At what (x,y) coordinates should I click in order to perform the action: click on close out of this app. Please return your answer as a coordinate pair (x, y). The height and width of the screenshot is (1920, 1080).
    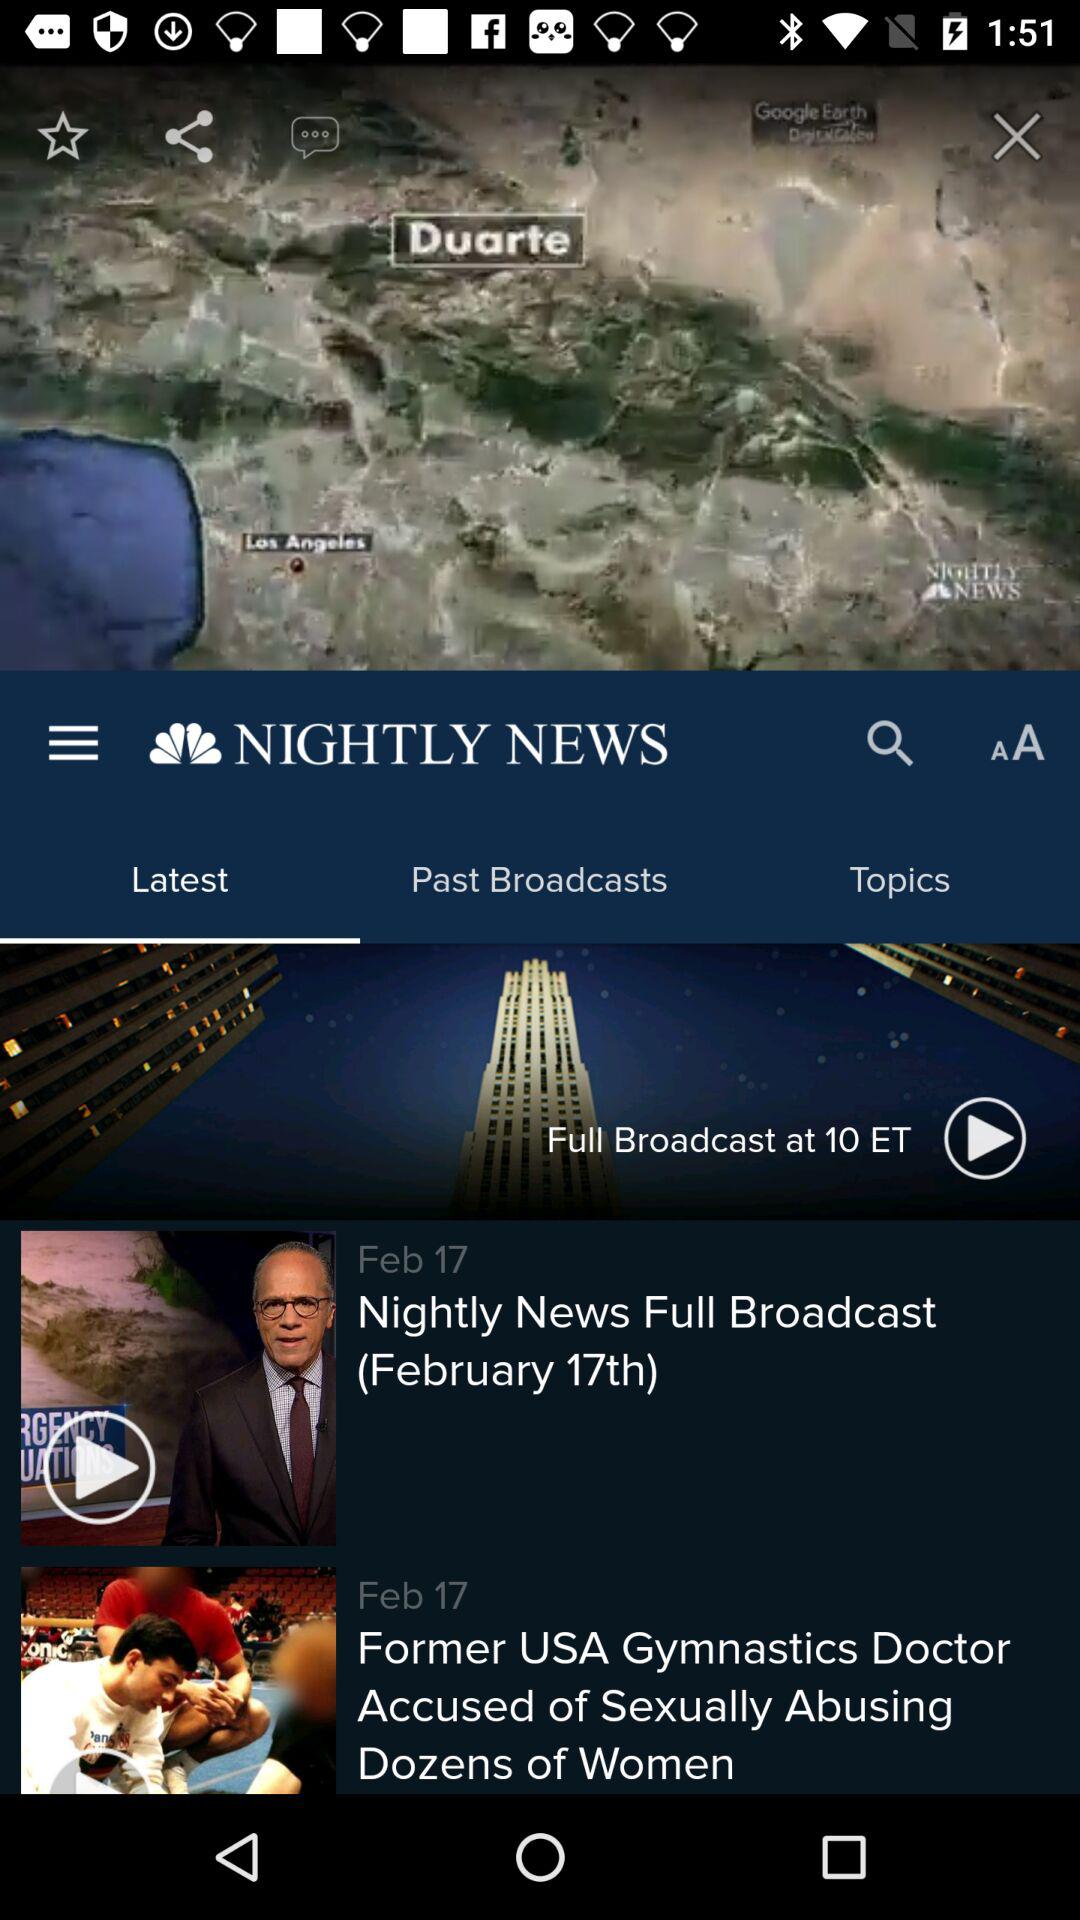
    Looking at the image, I should click on (1017, 136).